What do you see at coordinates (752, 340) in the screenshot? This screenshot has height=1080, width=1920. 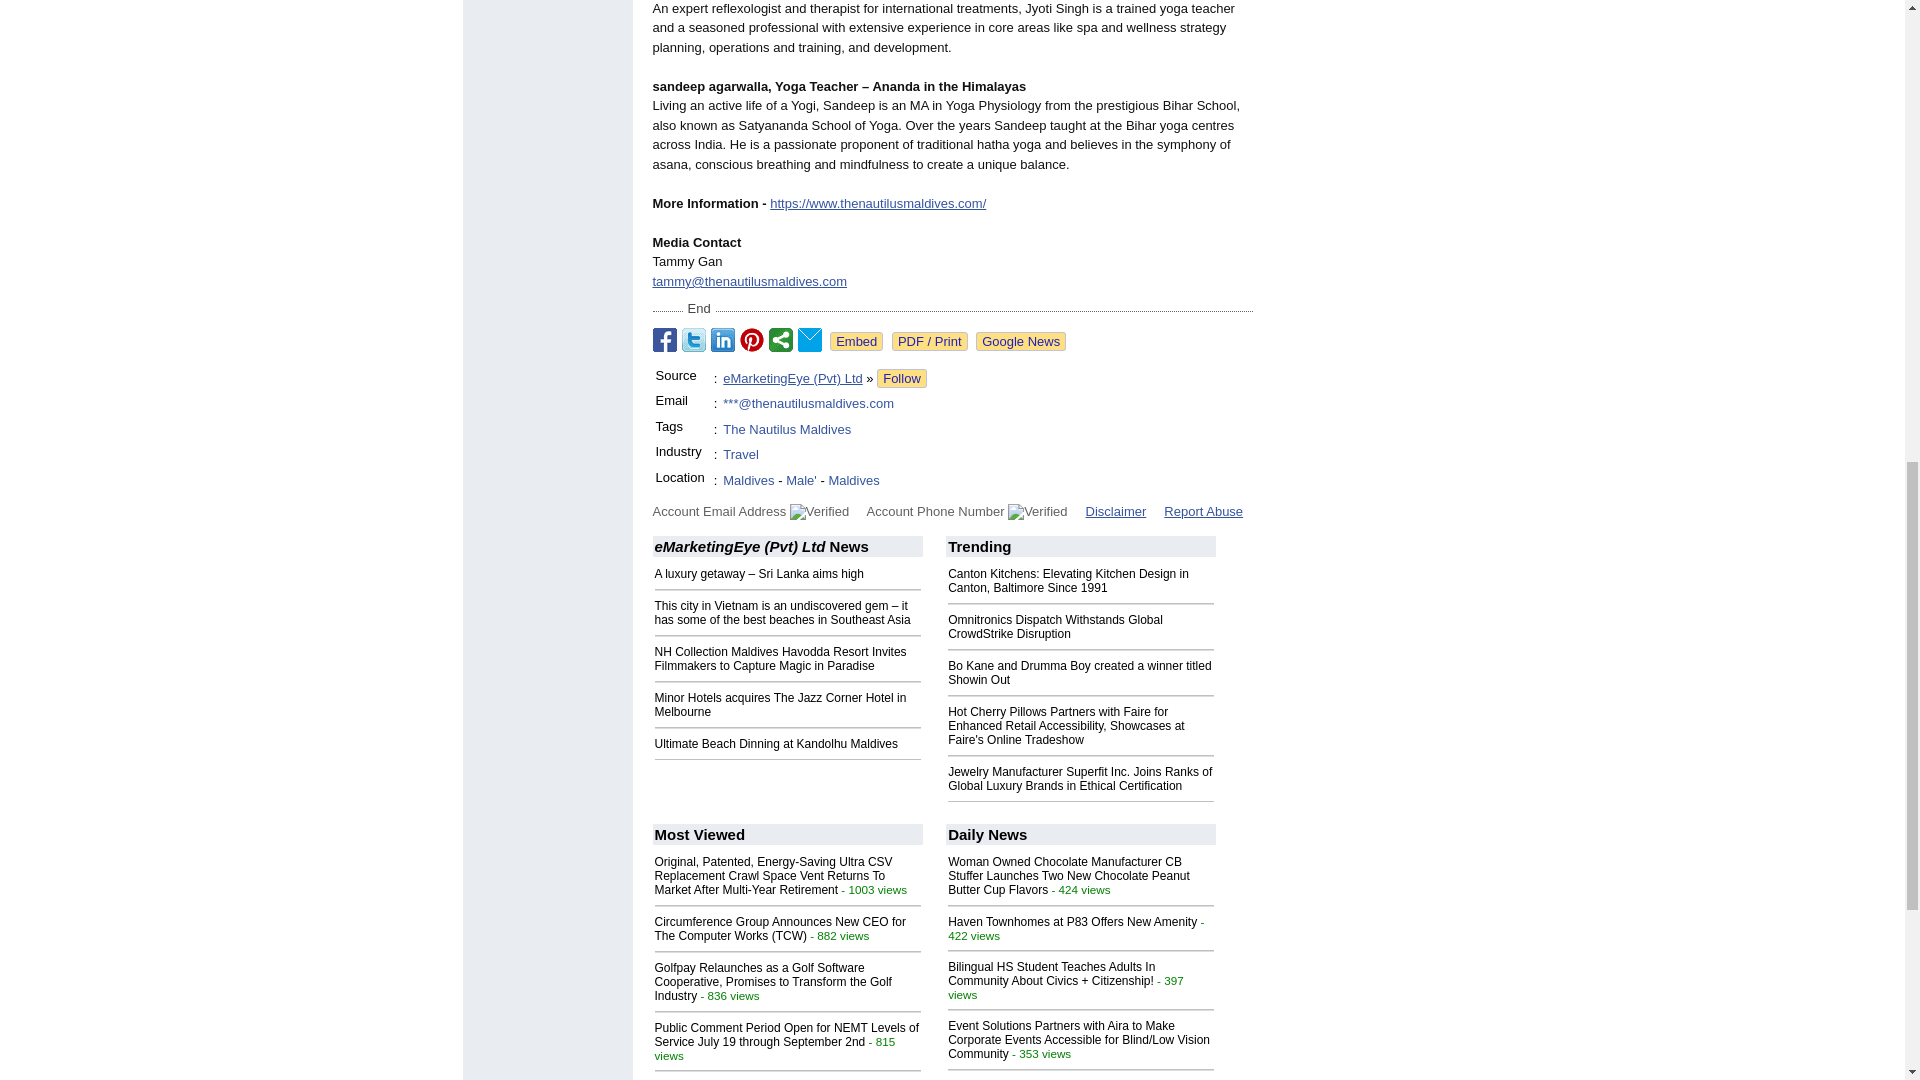 I see `Share on Pinterest` at bounding box center [752, 340].